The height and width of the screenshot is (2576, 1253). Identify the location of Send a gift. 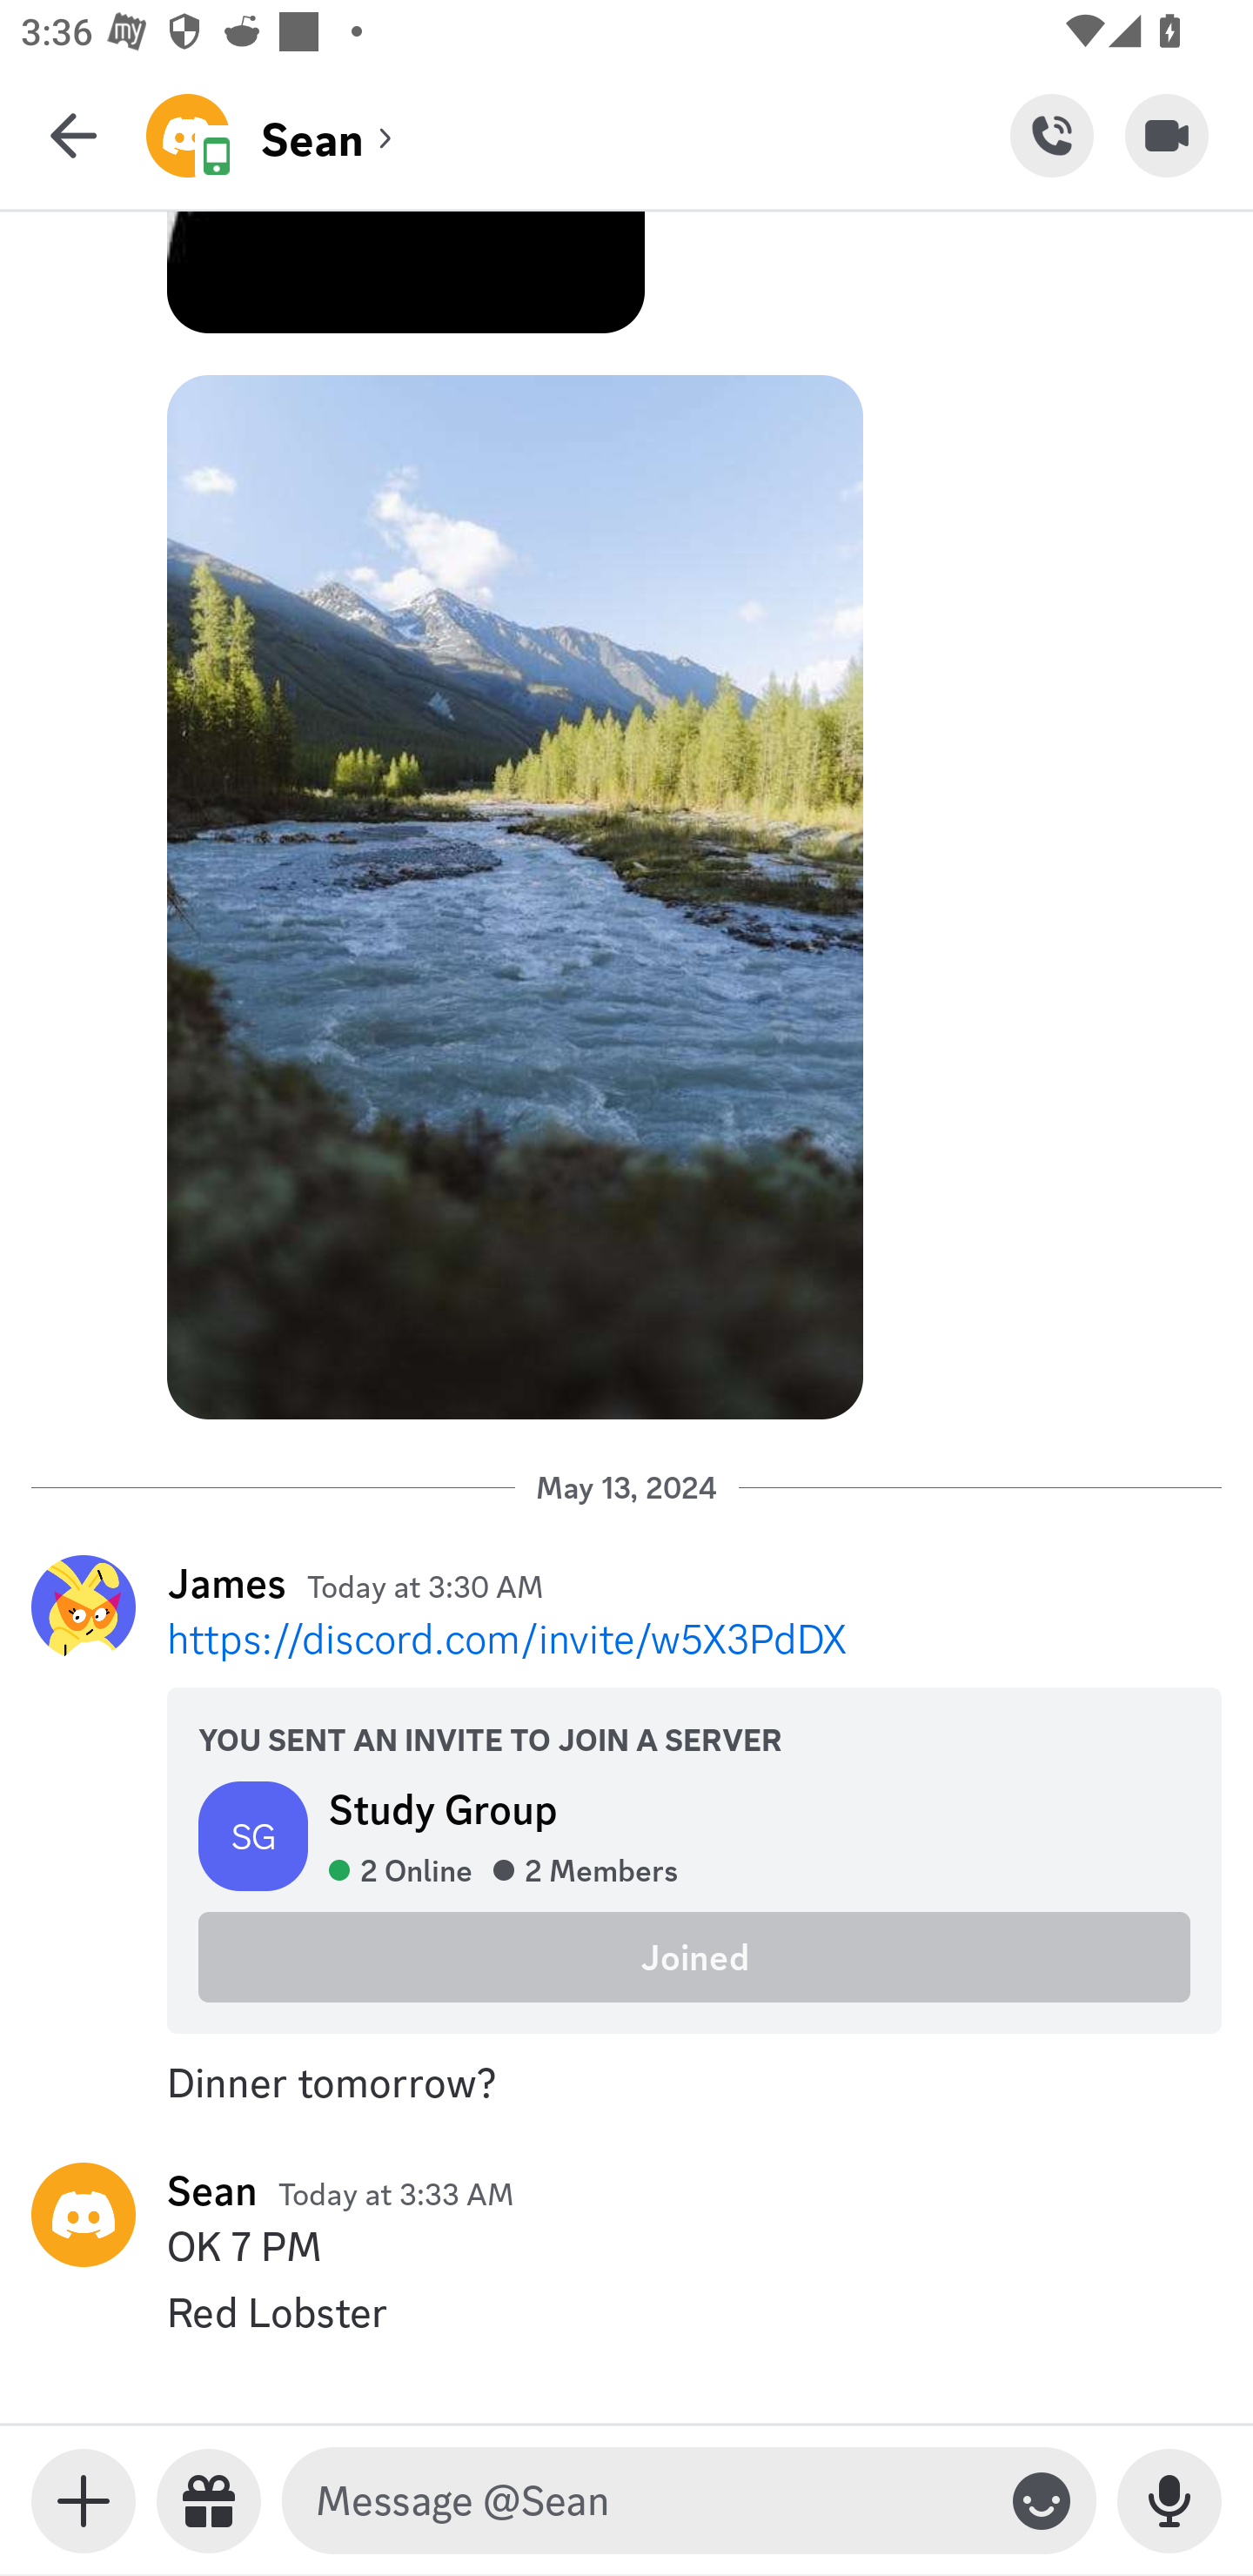
(209, 2501).